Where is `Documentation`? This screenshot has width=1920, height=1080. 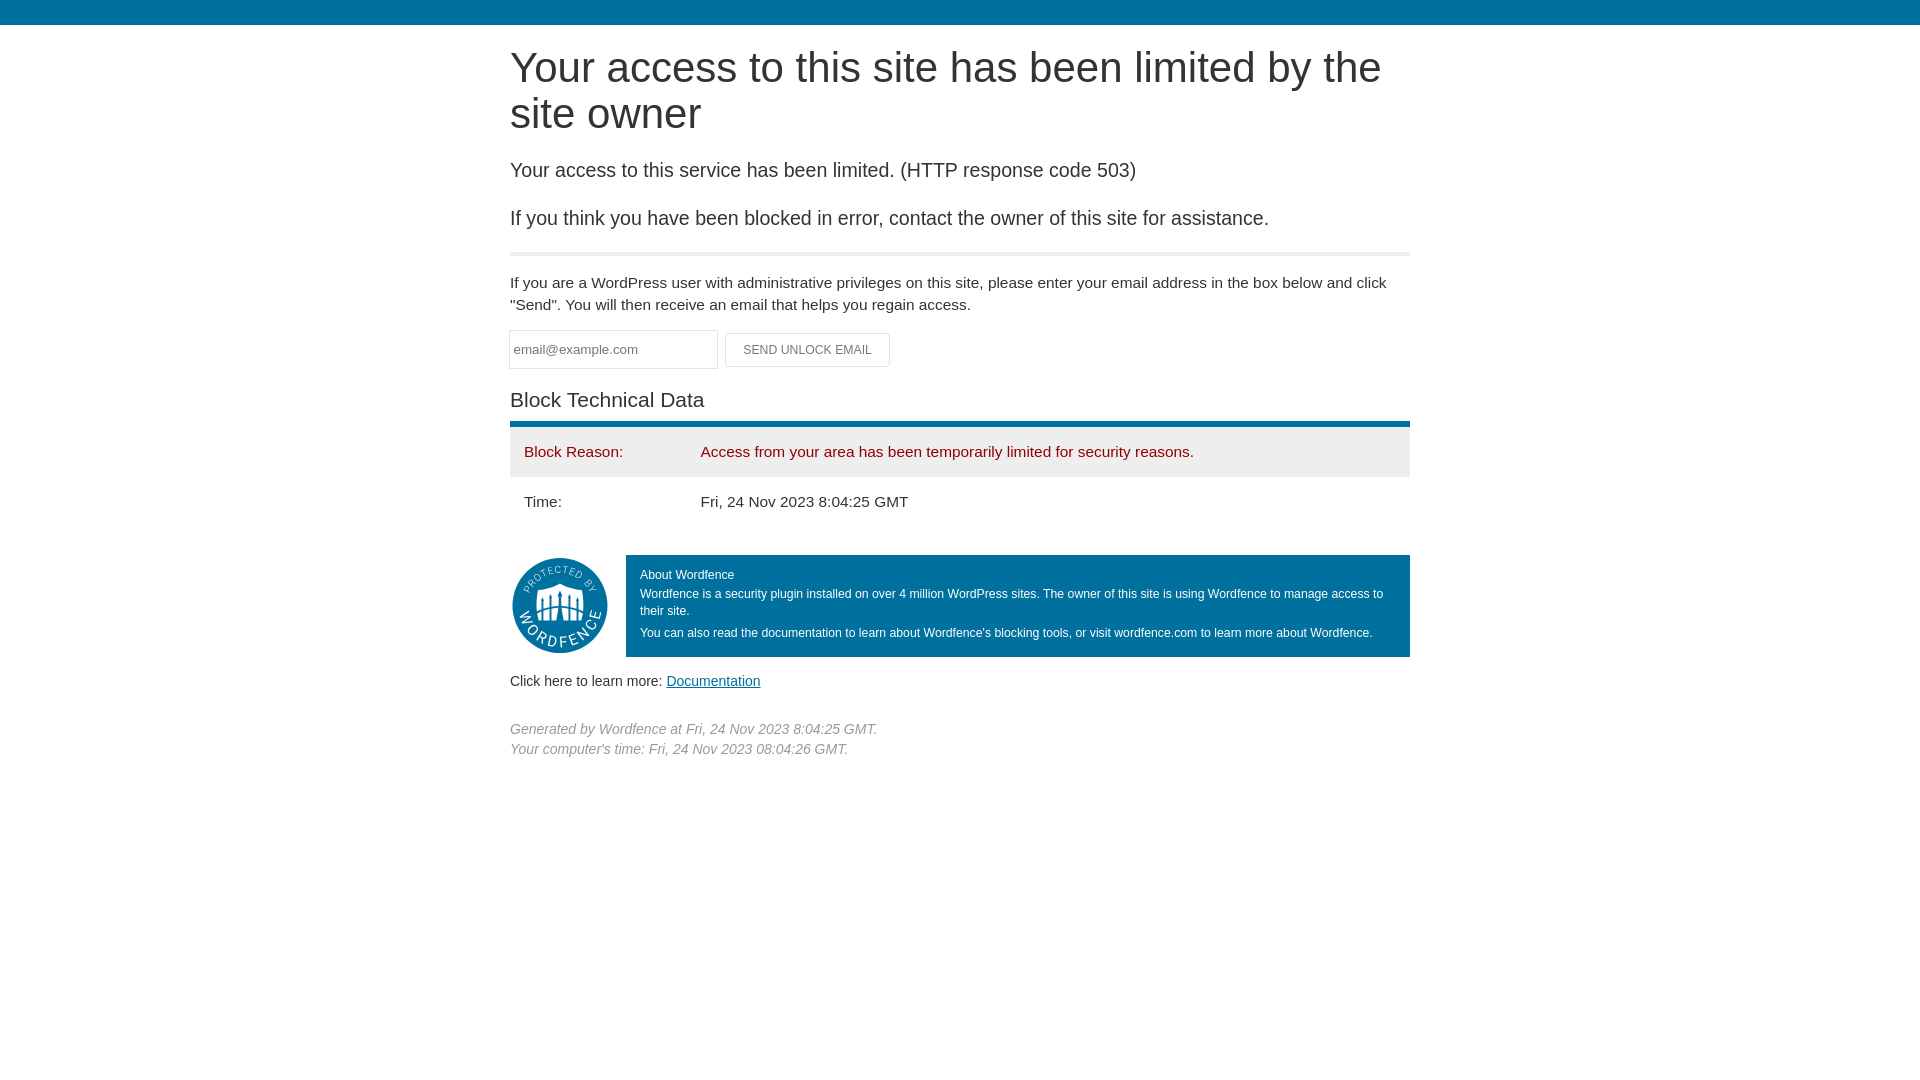
Documentation is located at coordinates (713, 681).